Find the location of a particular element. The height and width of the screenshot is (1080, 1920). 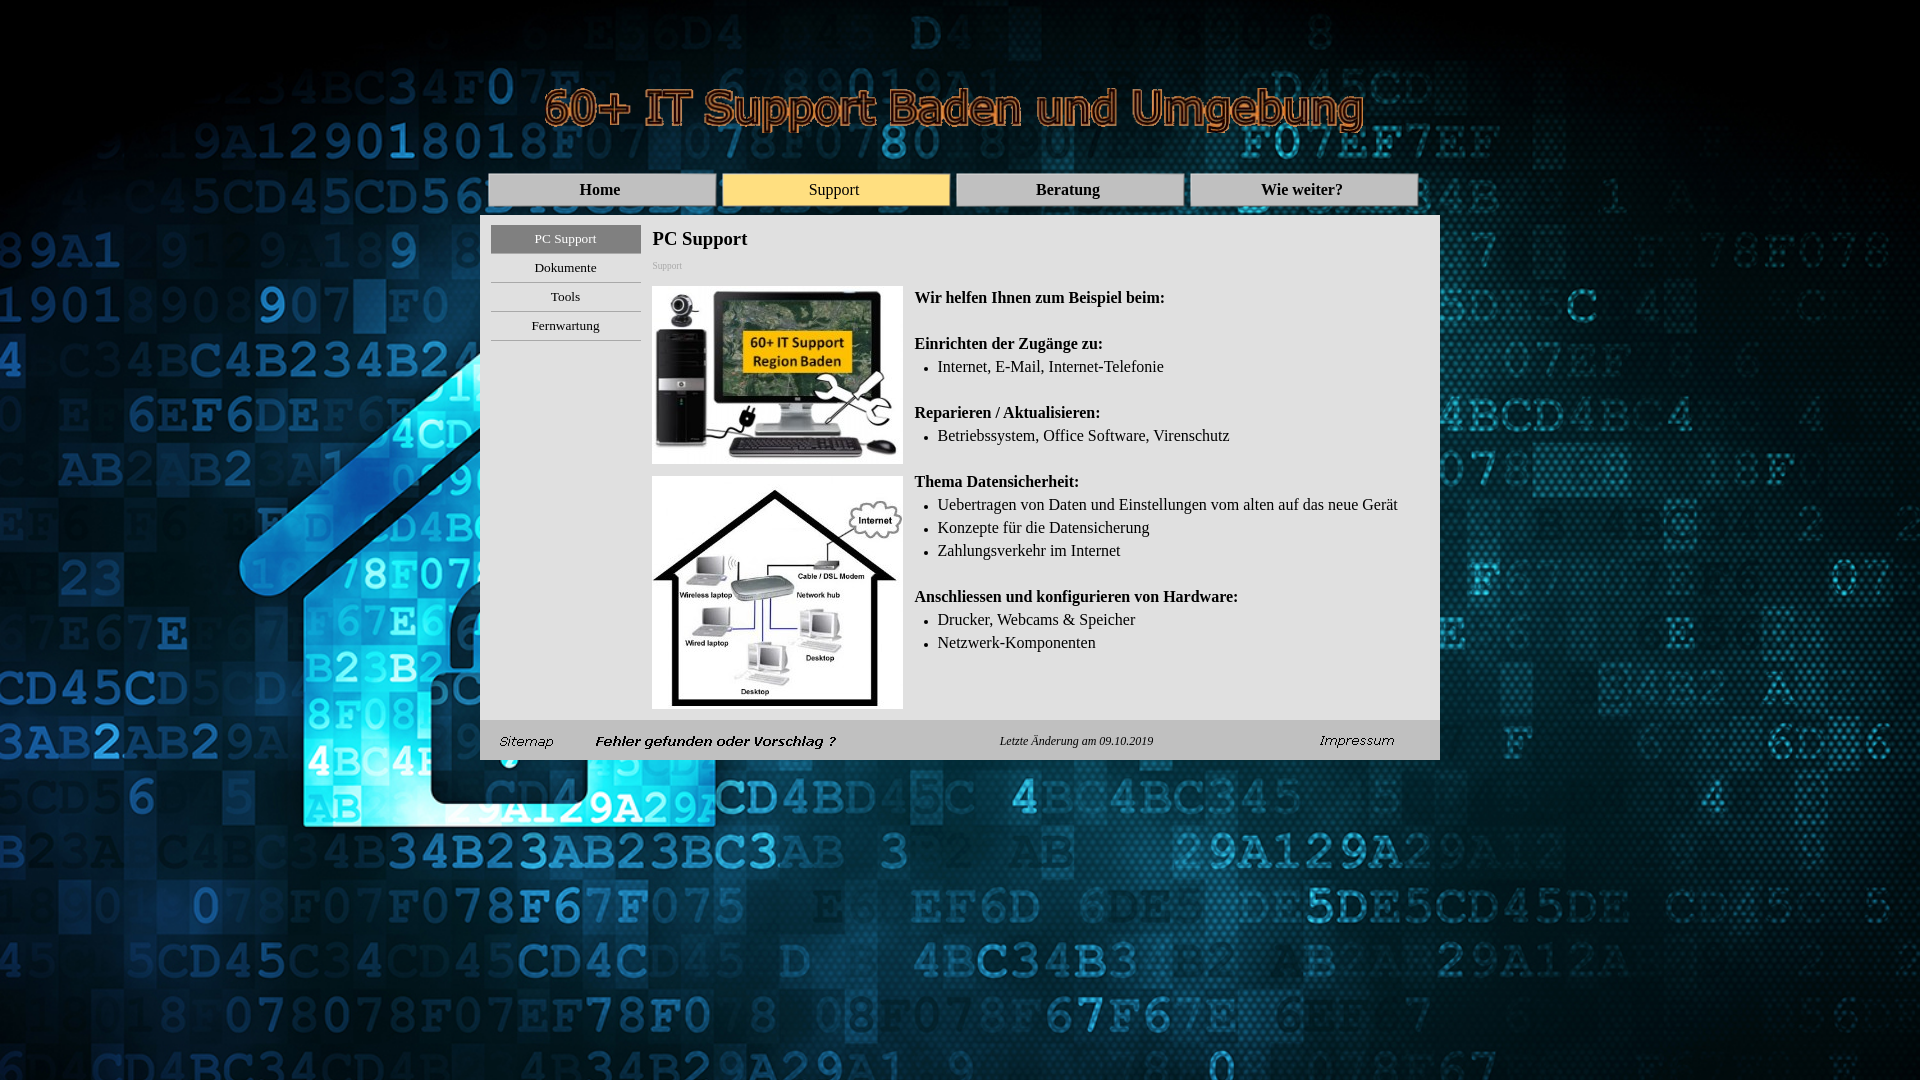

PC Support is located at coordinates (564, 239).